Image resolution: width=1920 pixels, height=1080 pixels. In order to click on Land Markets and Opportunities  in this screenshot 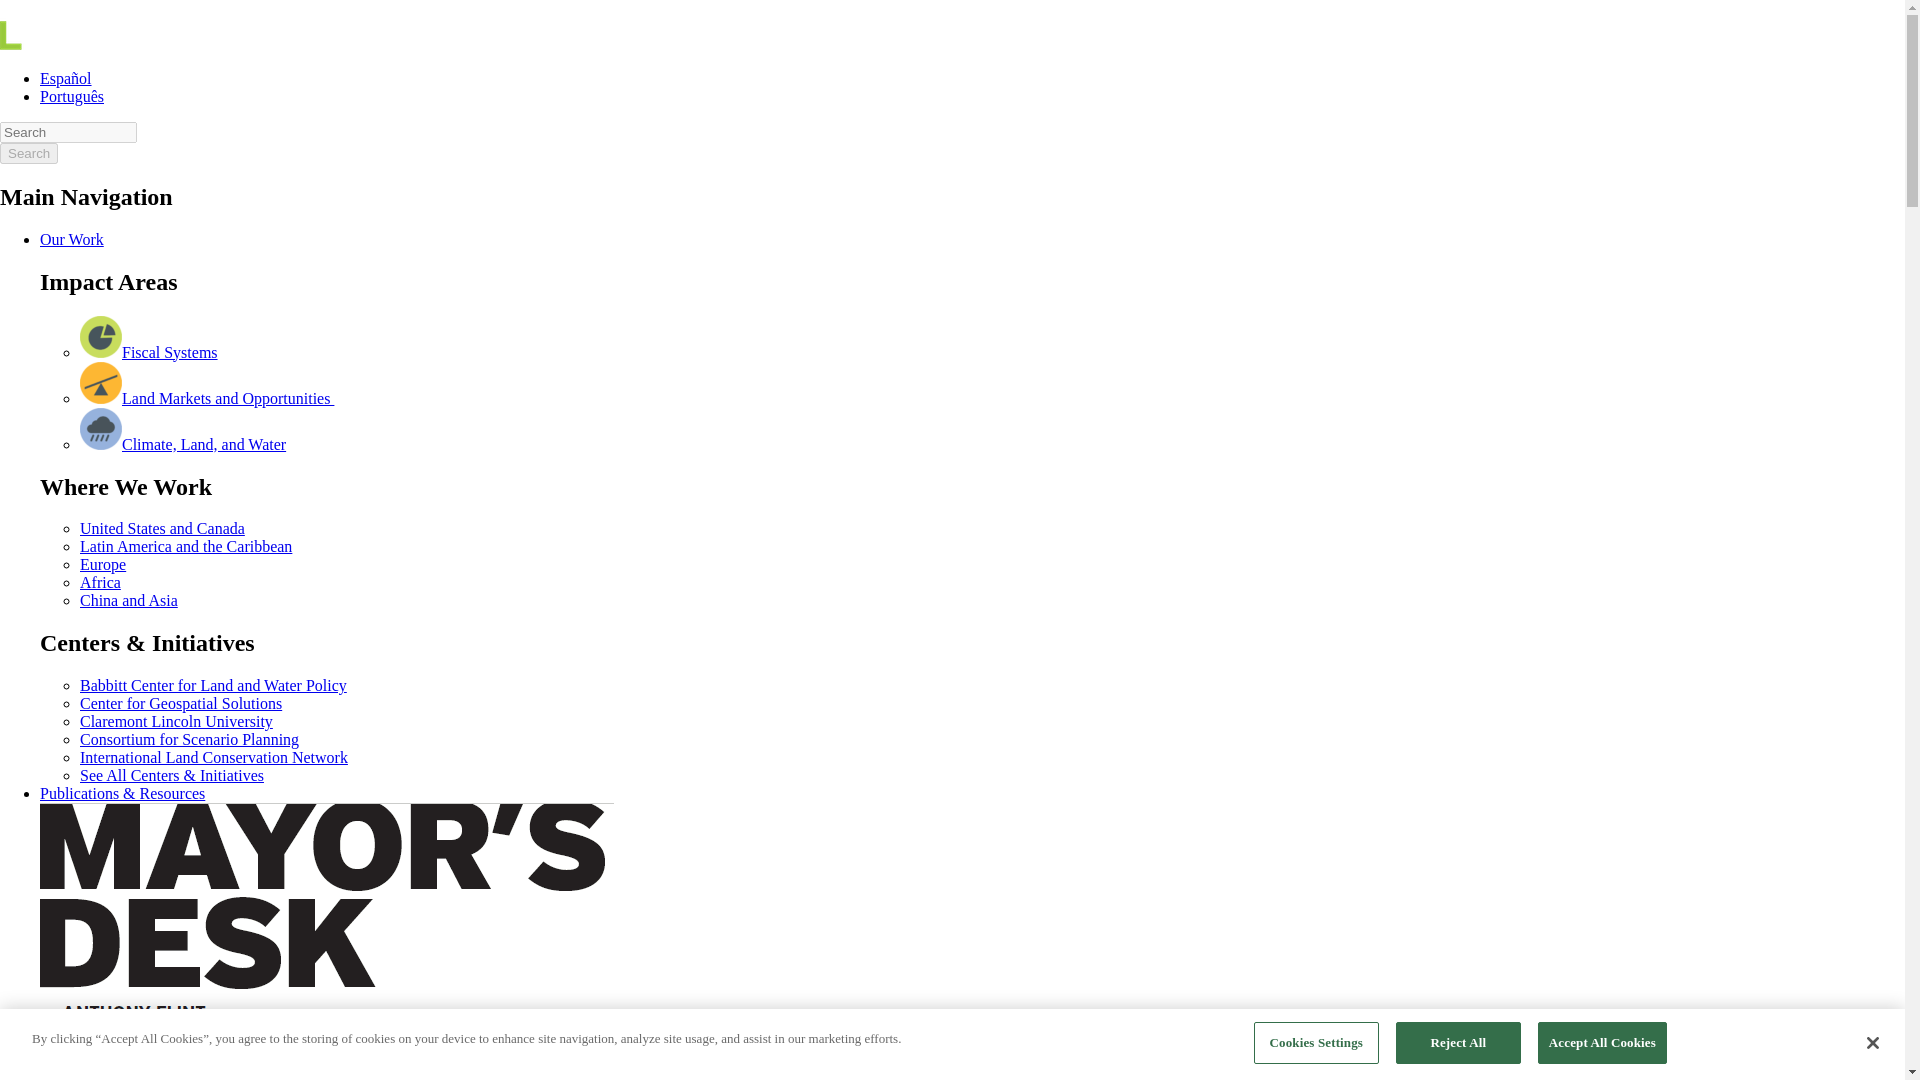, I will do `click(228, 398)`.